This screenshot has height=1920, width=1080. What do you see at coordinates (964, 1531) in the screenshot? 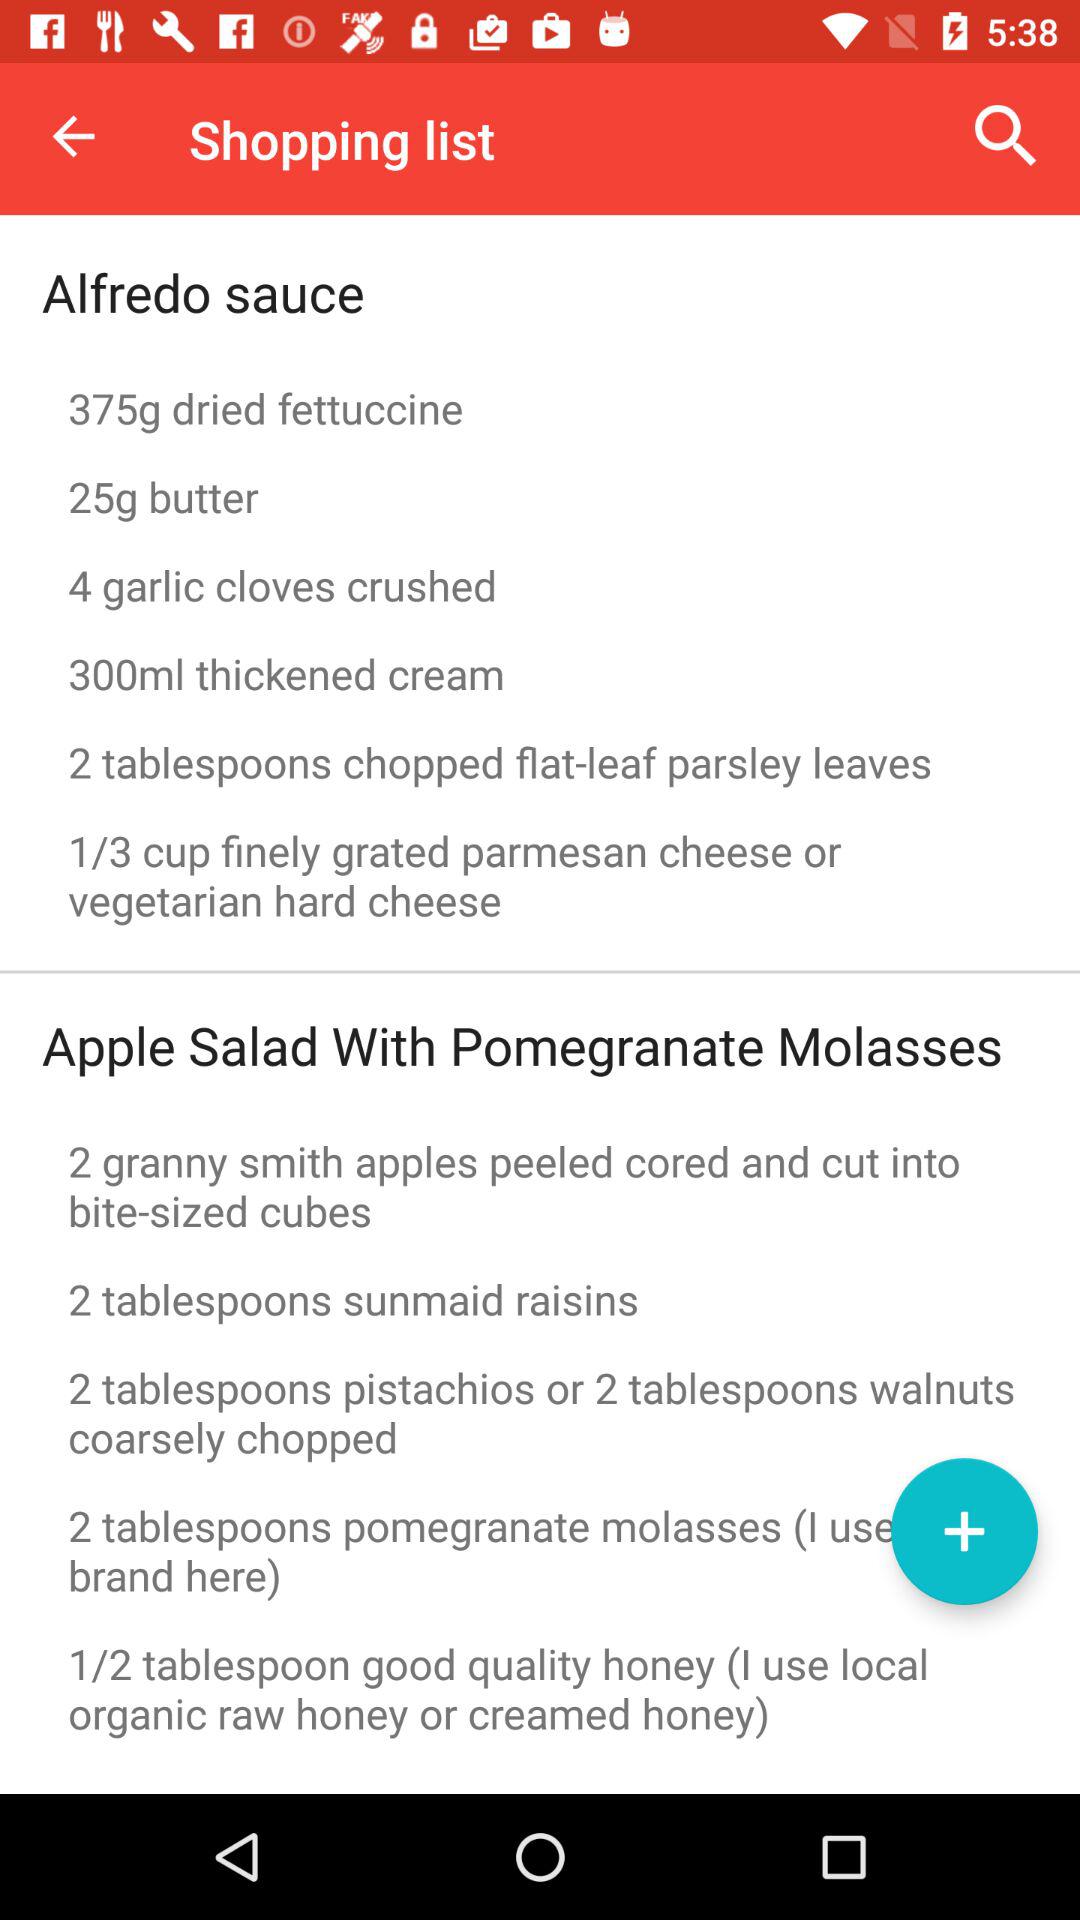
I see `click on the  button` at bounding box center [964, 1531].